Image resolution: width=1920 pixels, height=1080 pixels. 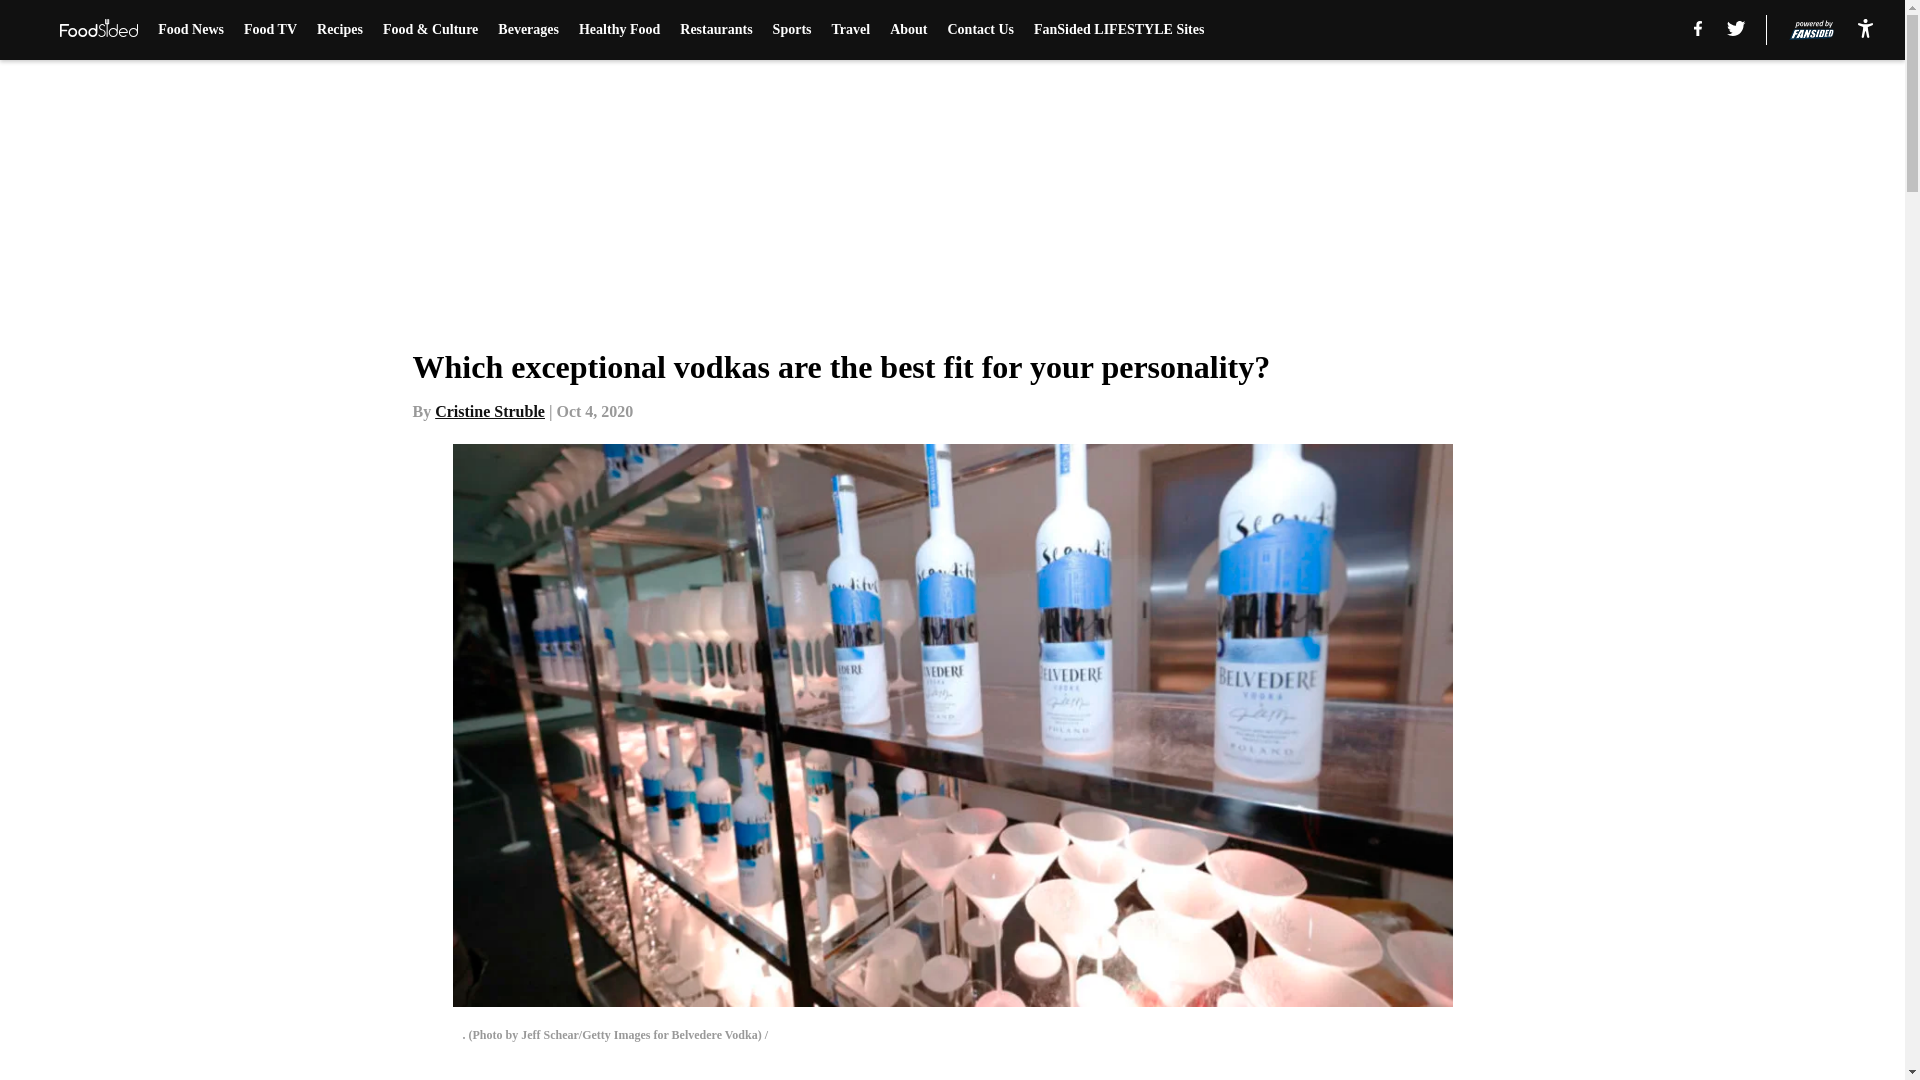 What do you see at coordinates (528, 30) in the screenshot?
I see `Beverages` at bounding box center [528, 30].